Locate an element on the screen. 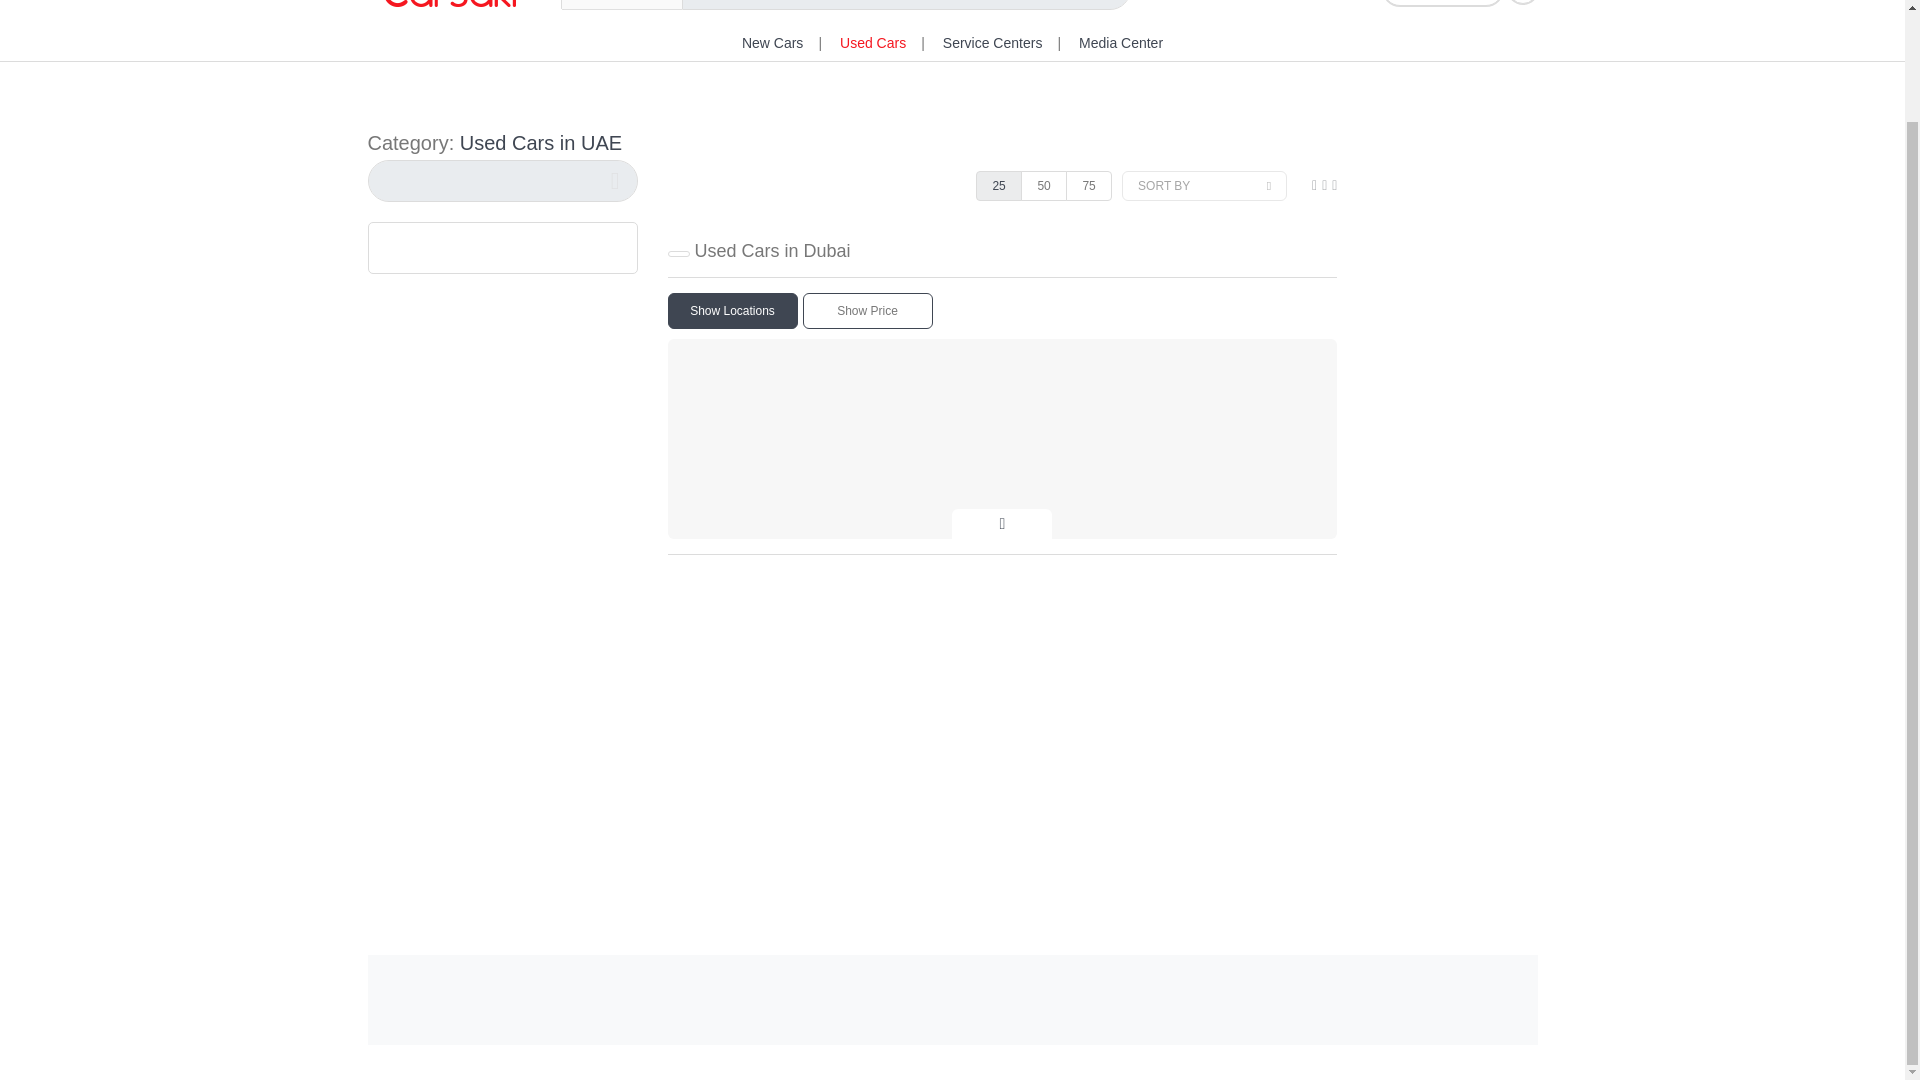  Enter at least 2 Character to search is located at coordinates (502, 180).